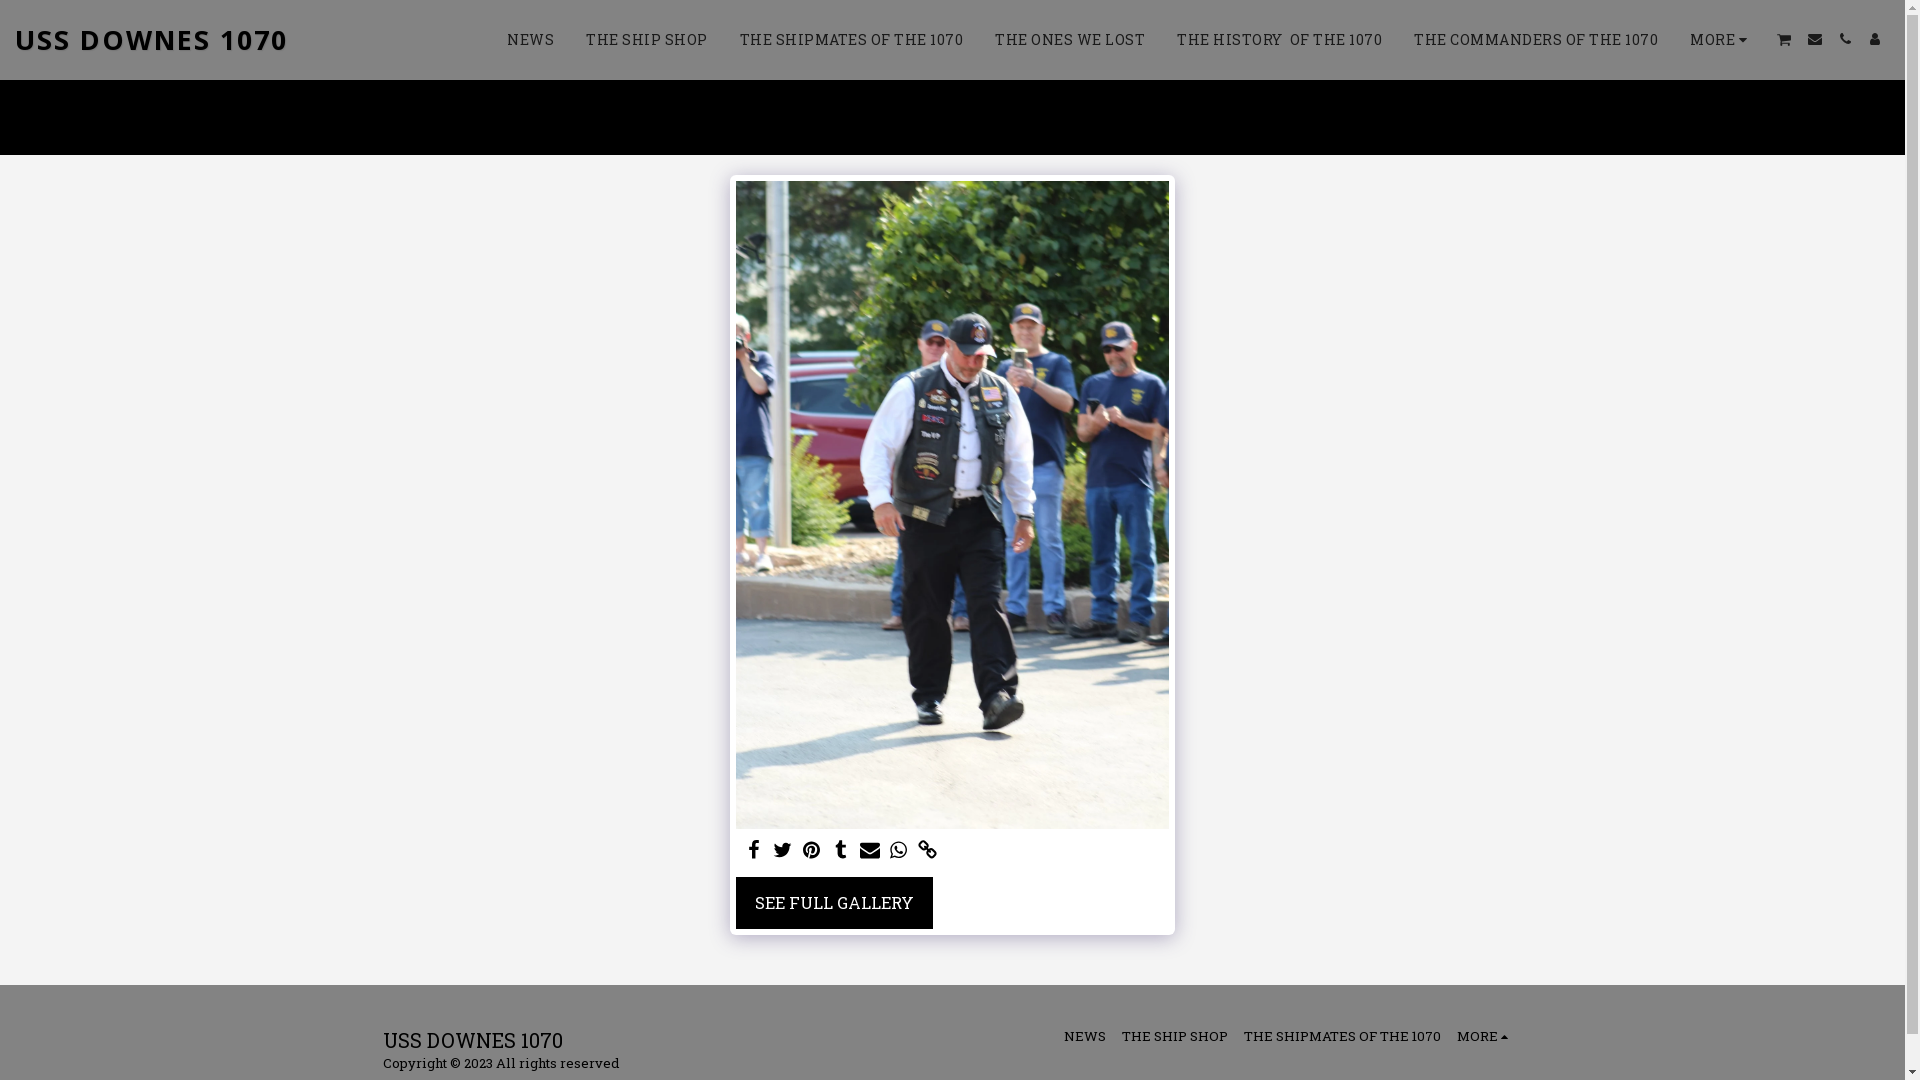  I want to click on  , so click(812, 851).